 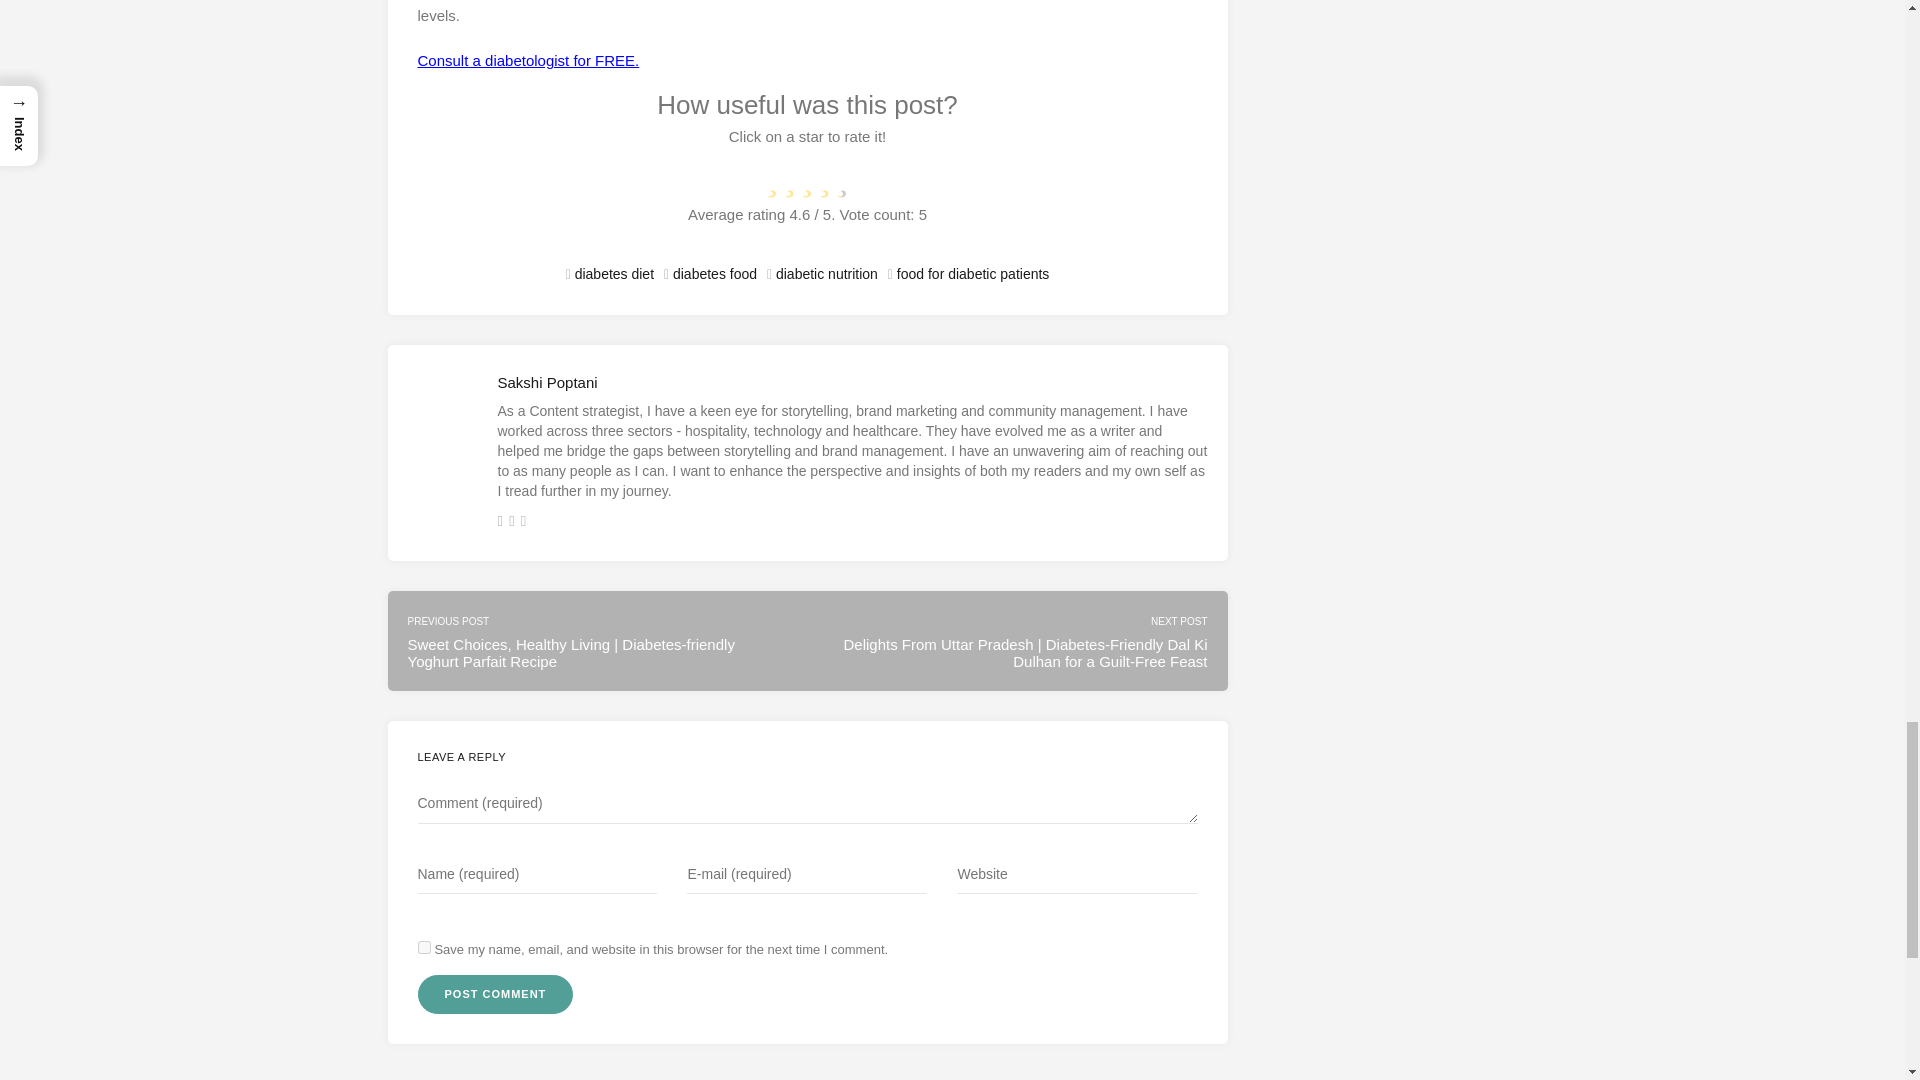 What do you see at coordinates (424, 946) in the screenshot?
I see `yes` at bounding box center [424, 946].